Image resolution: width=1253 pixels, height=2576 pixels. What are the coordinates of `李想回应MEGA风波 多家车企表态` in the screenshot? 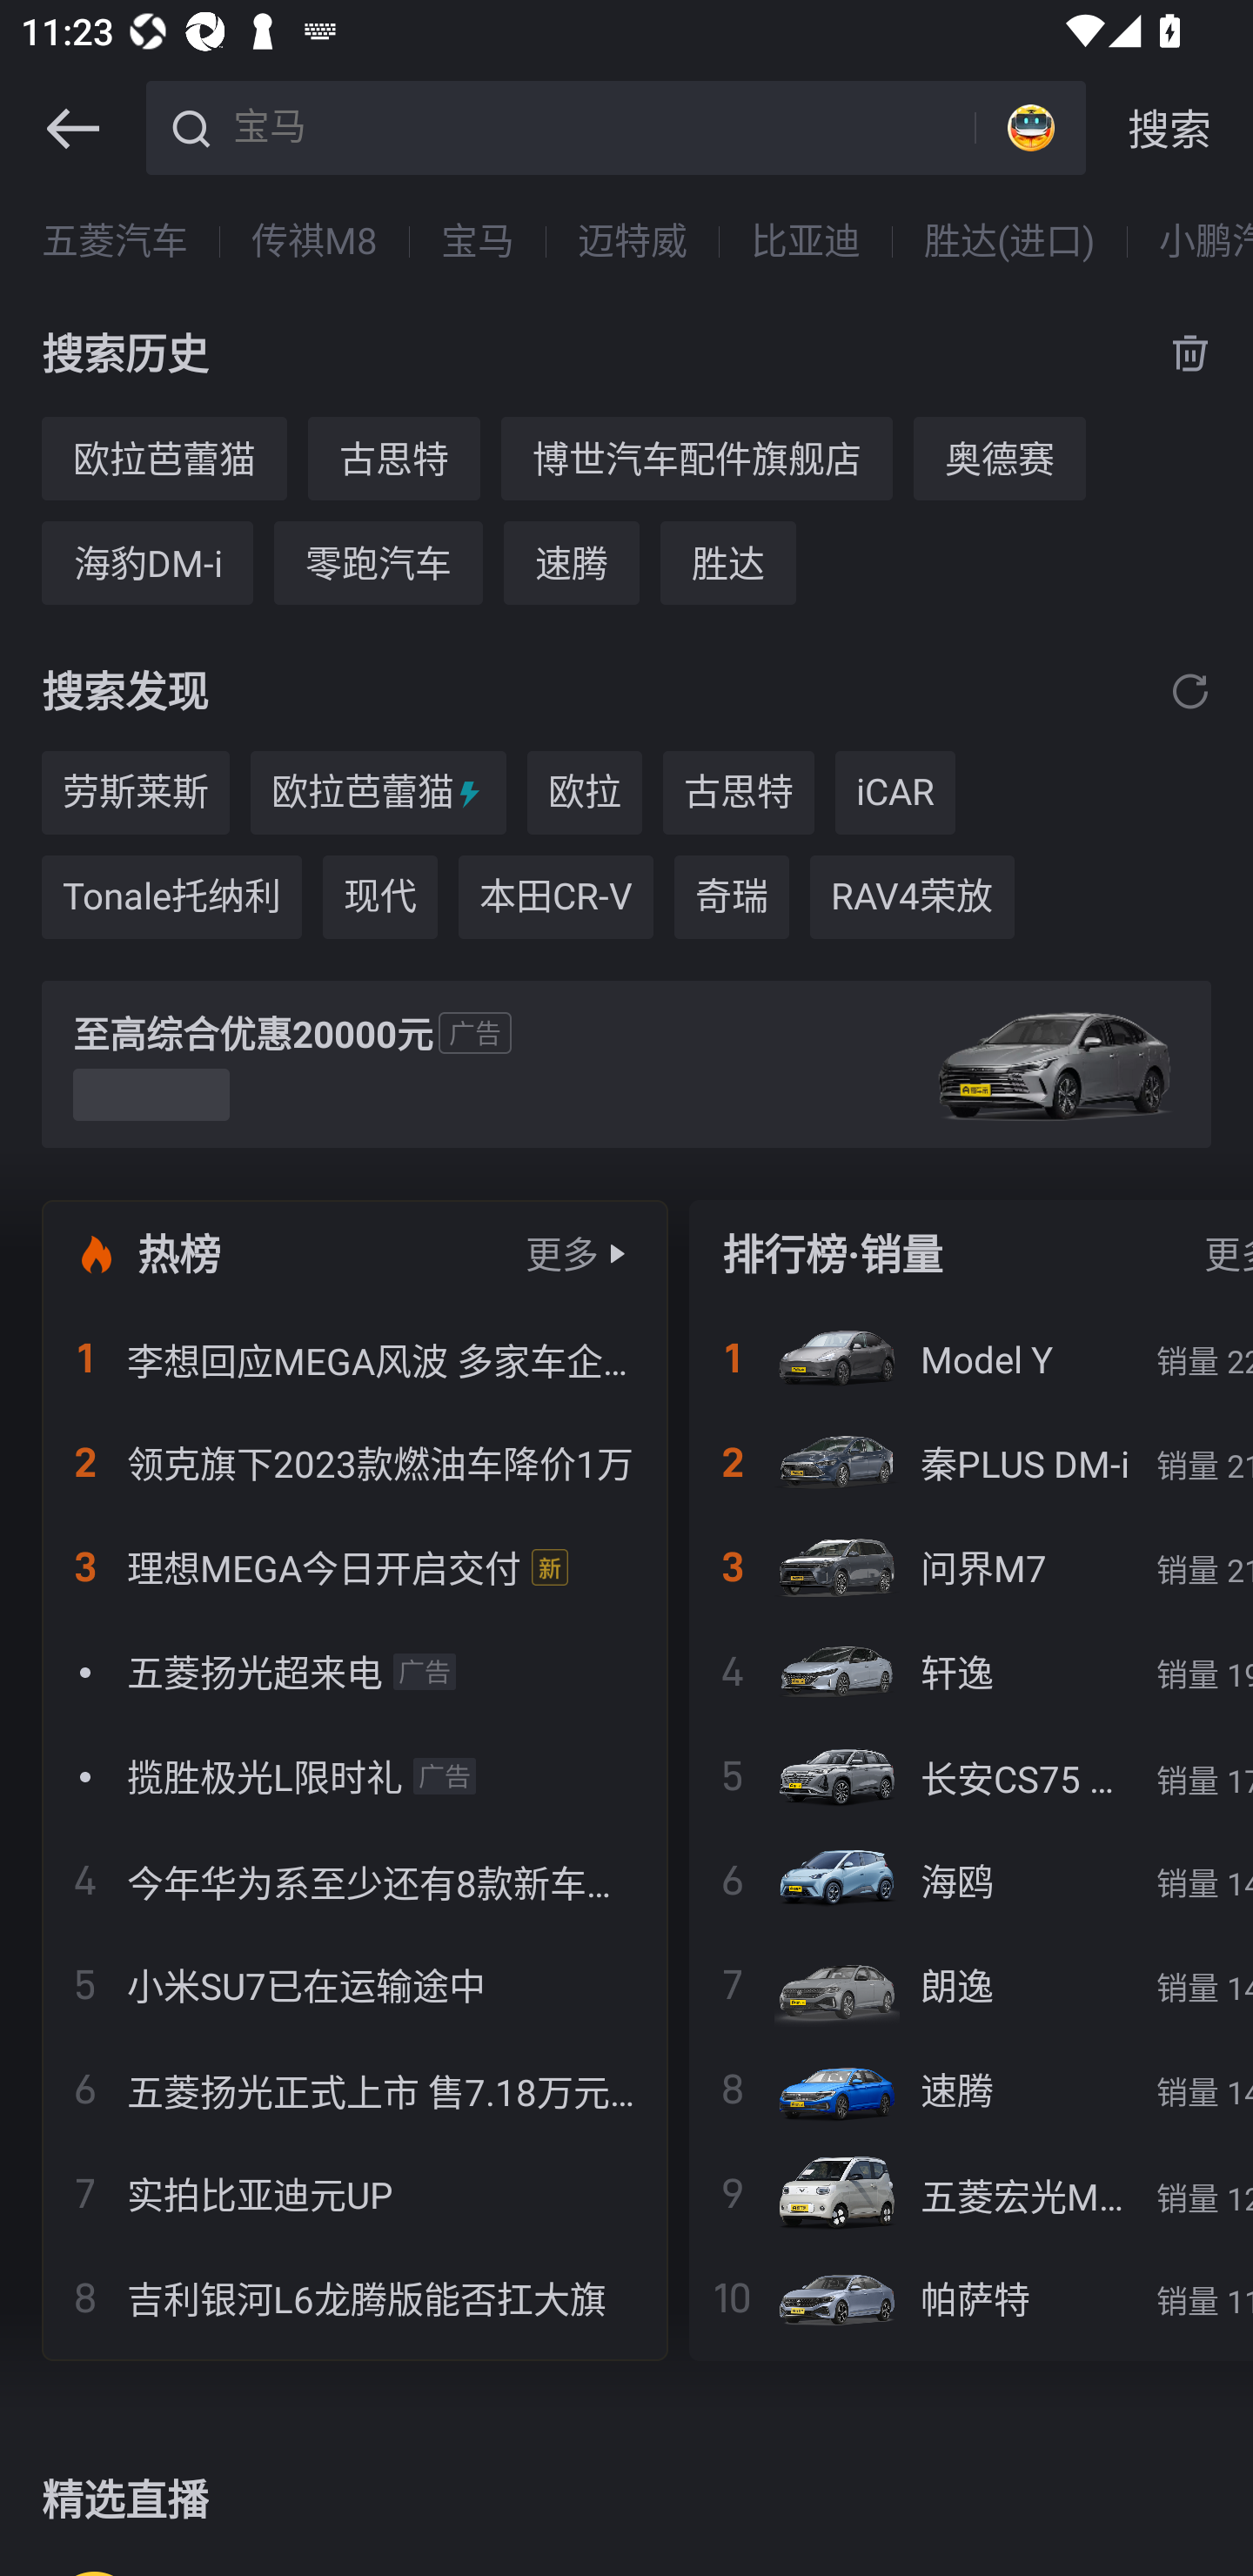 It's located at (355, 1358).